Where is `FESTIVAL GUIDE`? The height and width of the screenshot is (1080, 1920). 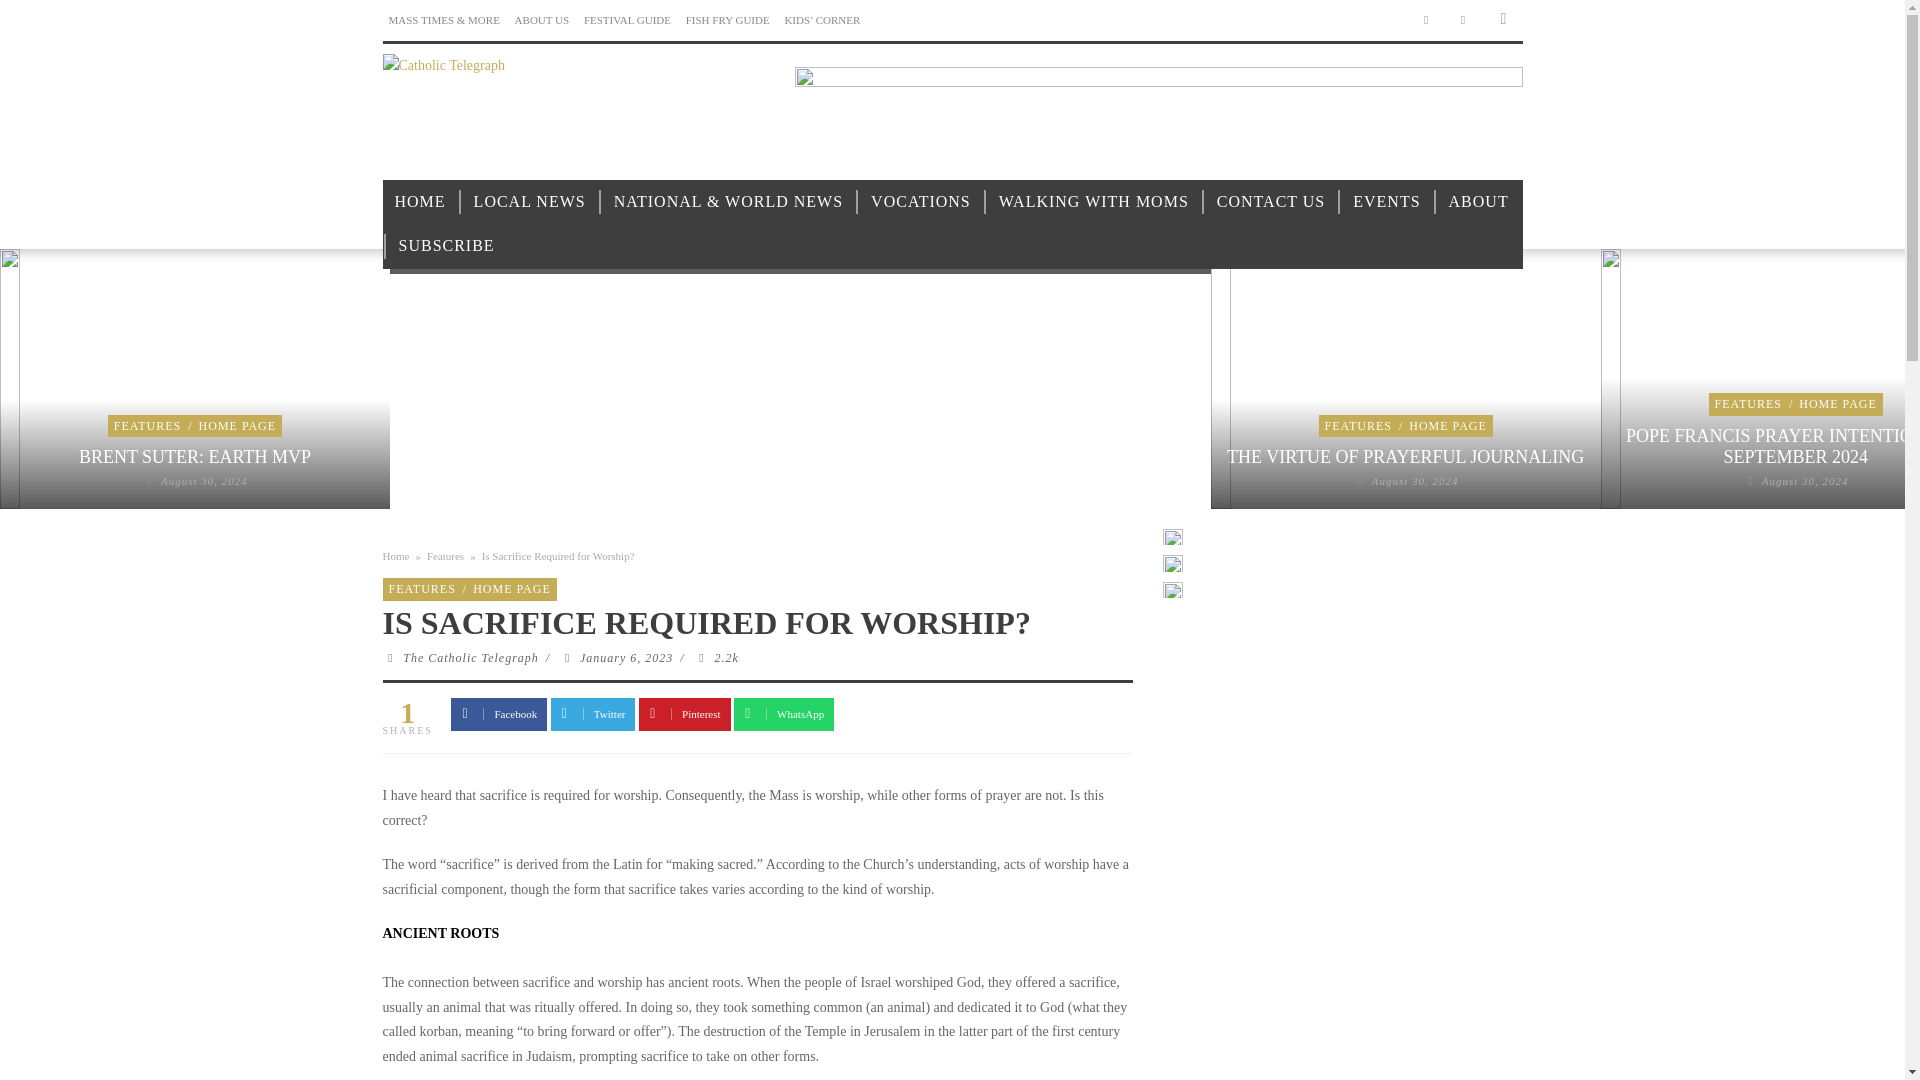
FESTIVAL GUIDE is located at coordinates (627, 20).